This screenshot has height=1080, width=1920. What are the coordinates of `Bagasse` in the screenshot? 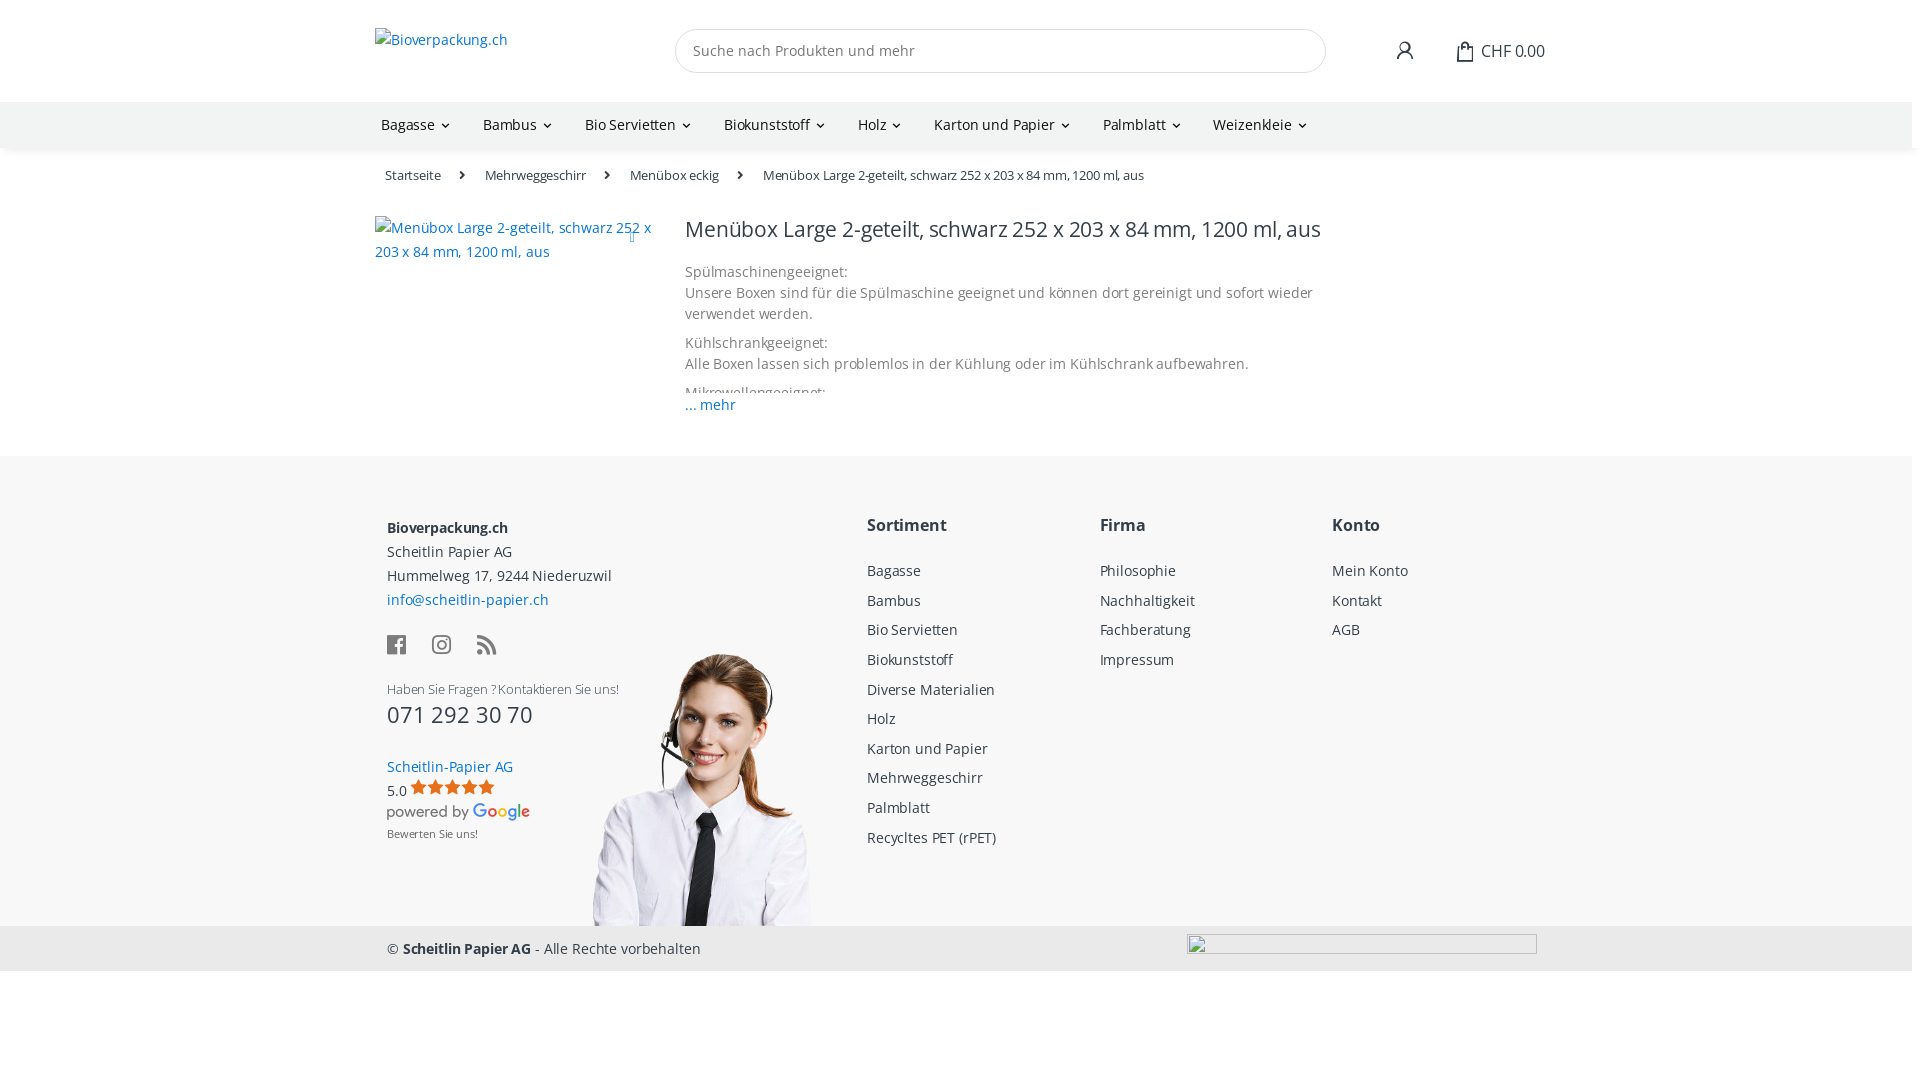 It's located at (894, 570).